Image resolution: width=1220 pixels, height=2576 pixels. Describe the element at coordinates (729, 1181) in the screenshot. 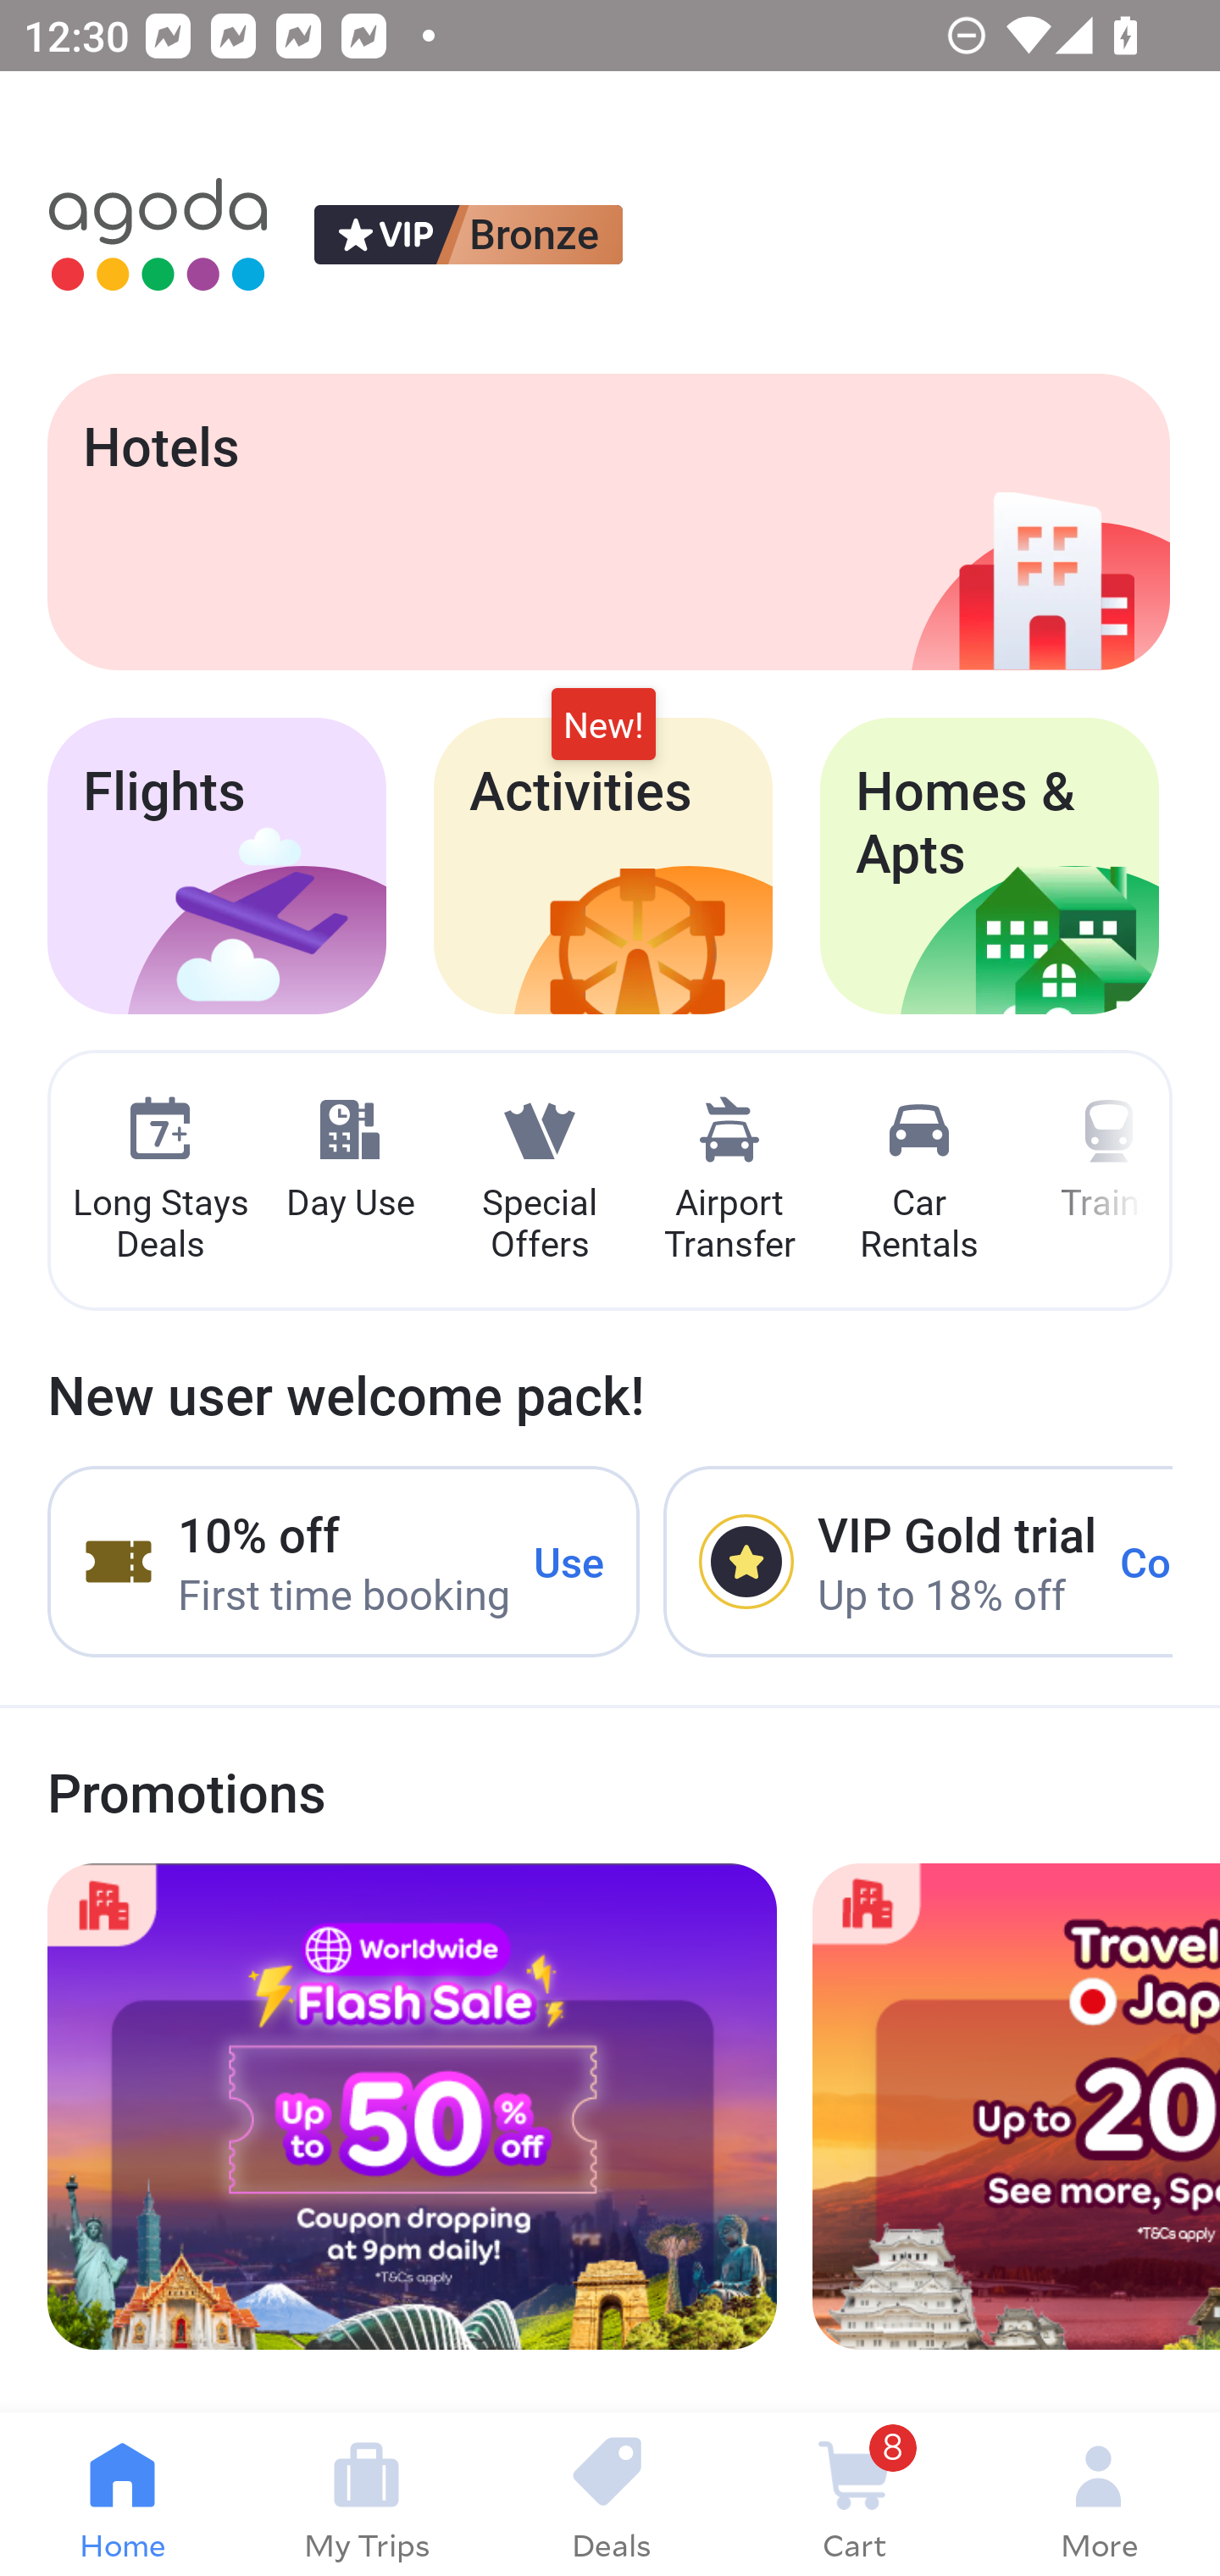

I see `Airport Transfer` at that location.